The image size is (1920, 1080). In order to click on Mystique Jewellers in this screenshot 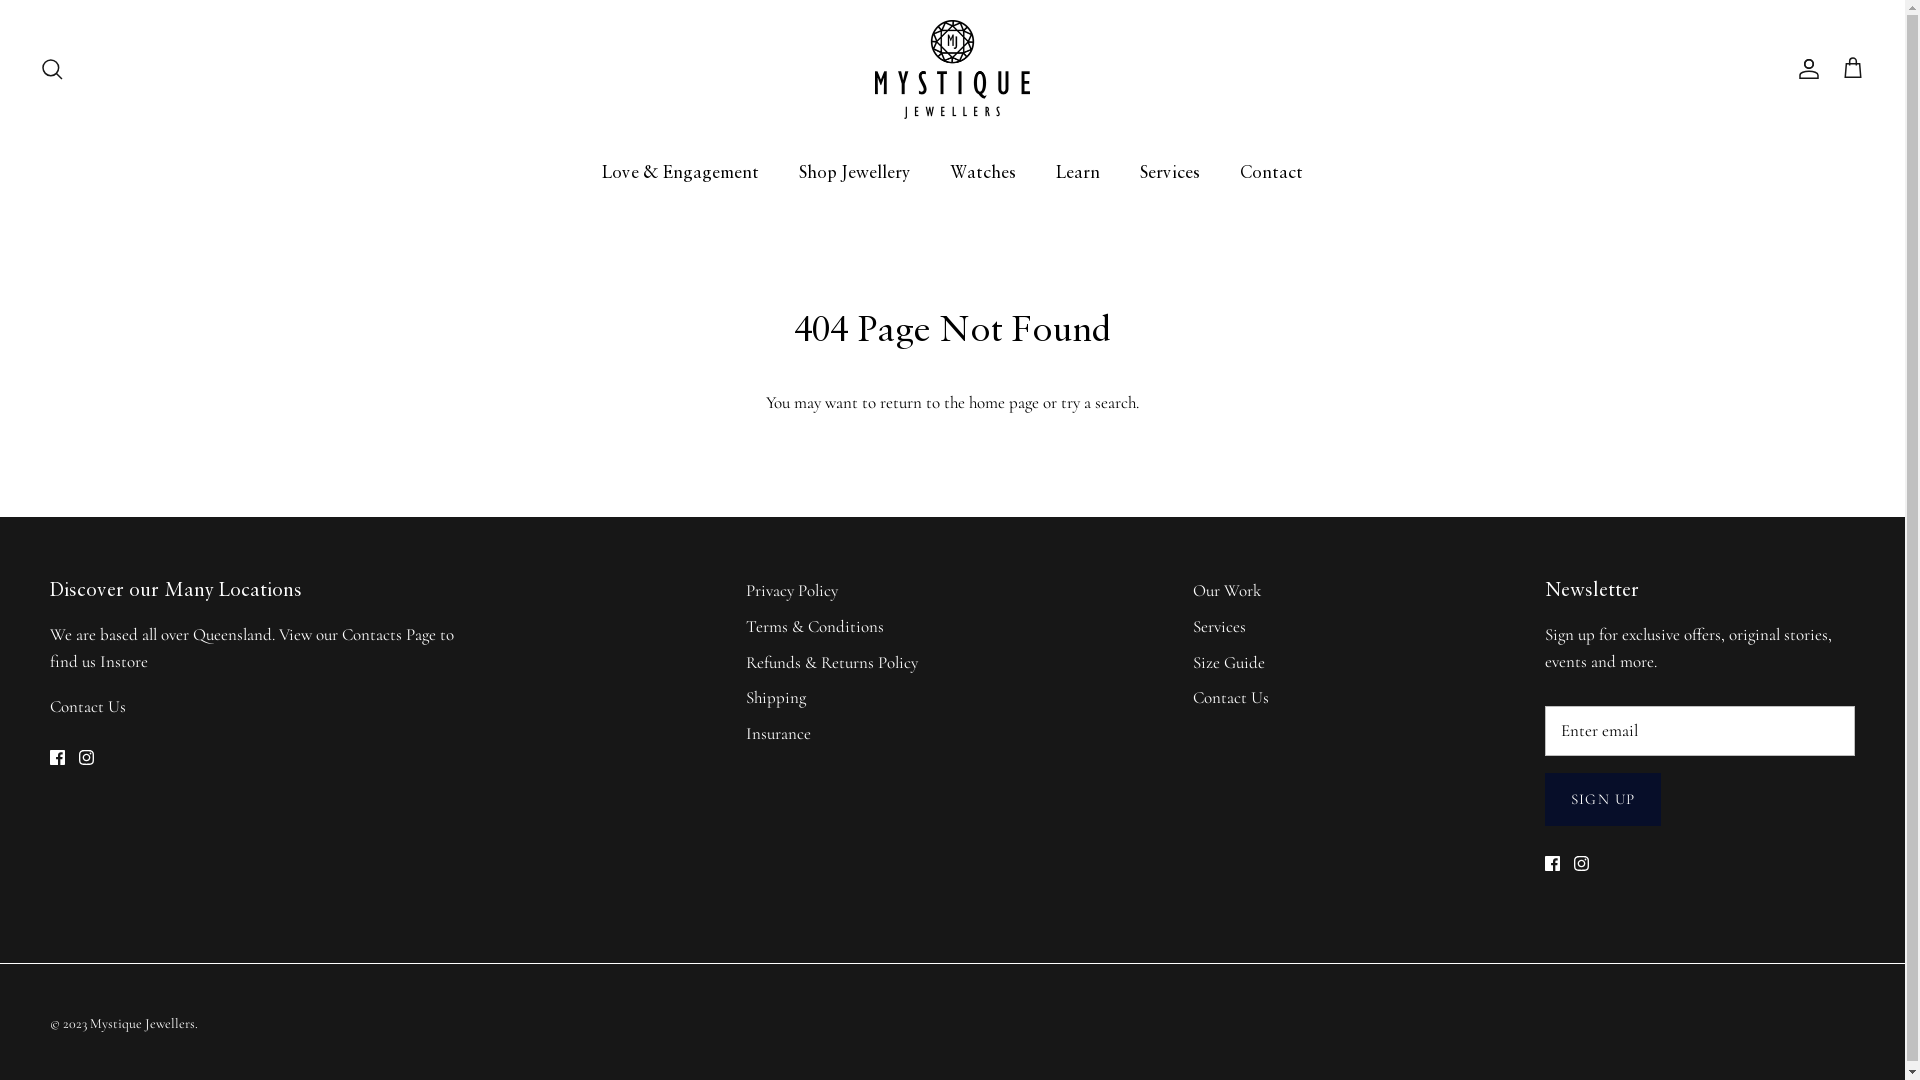, I will do `click(952, 70)`.